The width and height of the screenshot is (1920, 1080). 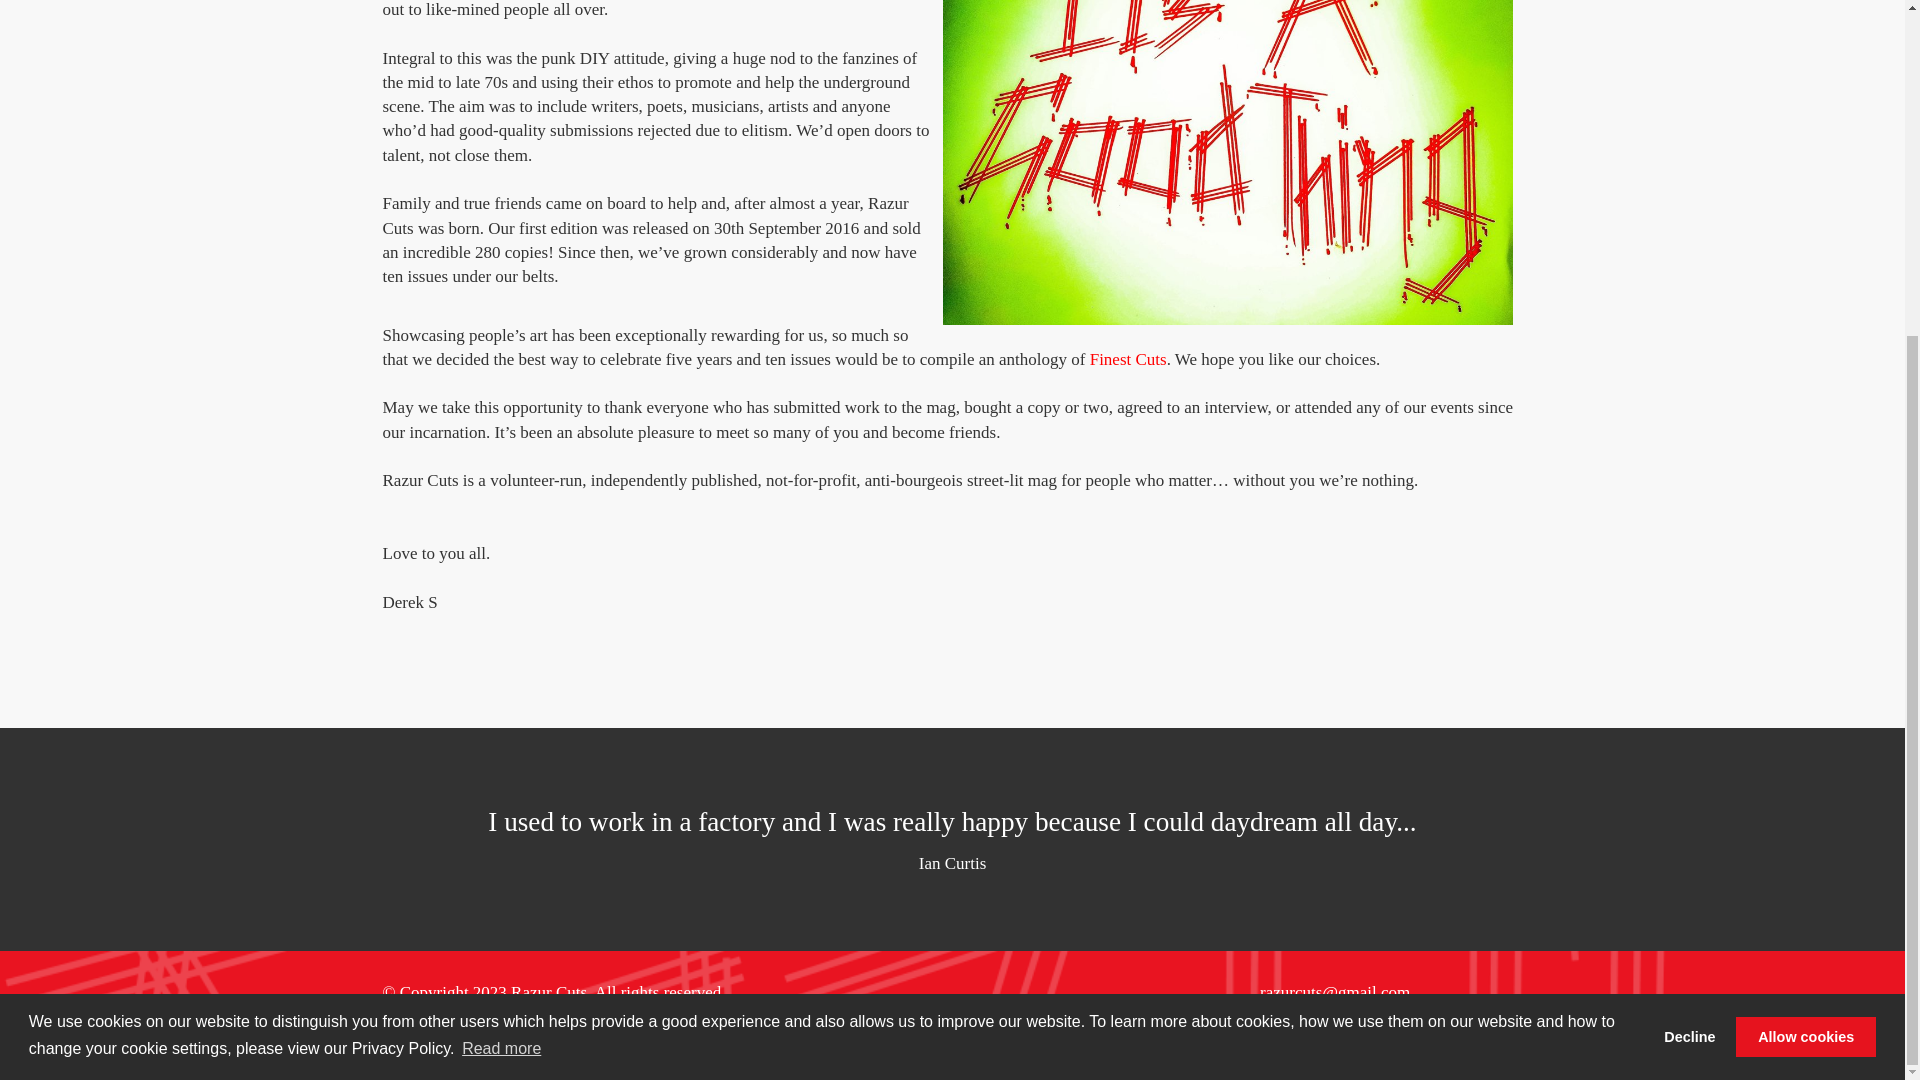 What do you see at coordinates (1690, 561) in the screenshot?
I see `Decline` at bounding box center [1690, 561].